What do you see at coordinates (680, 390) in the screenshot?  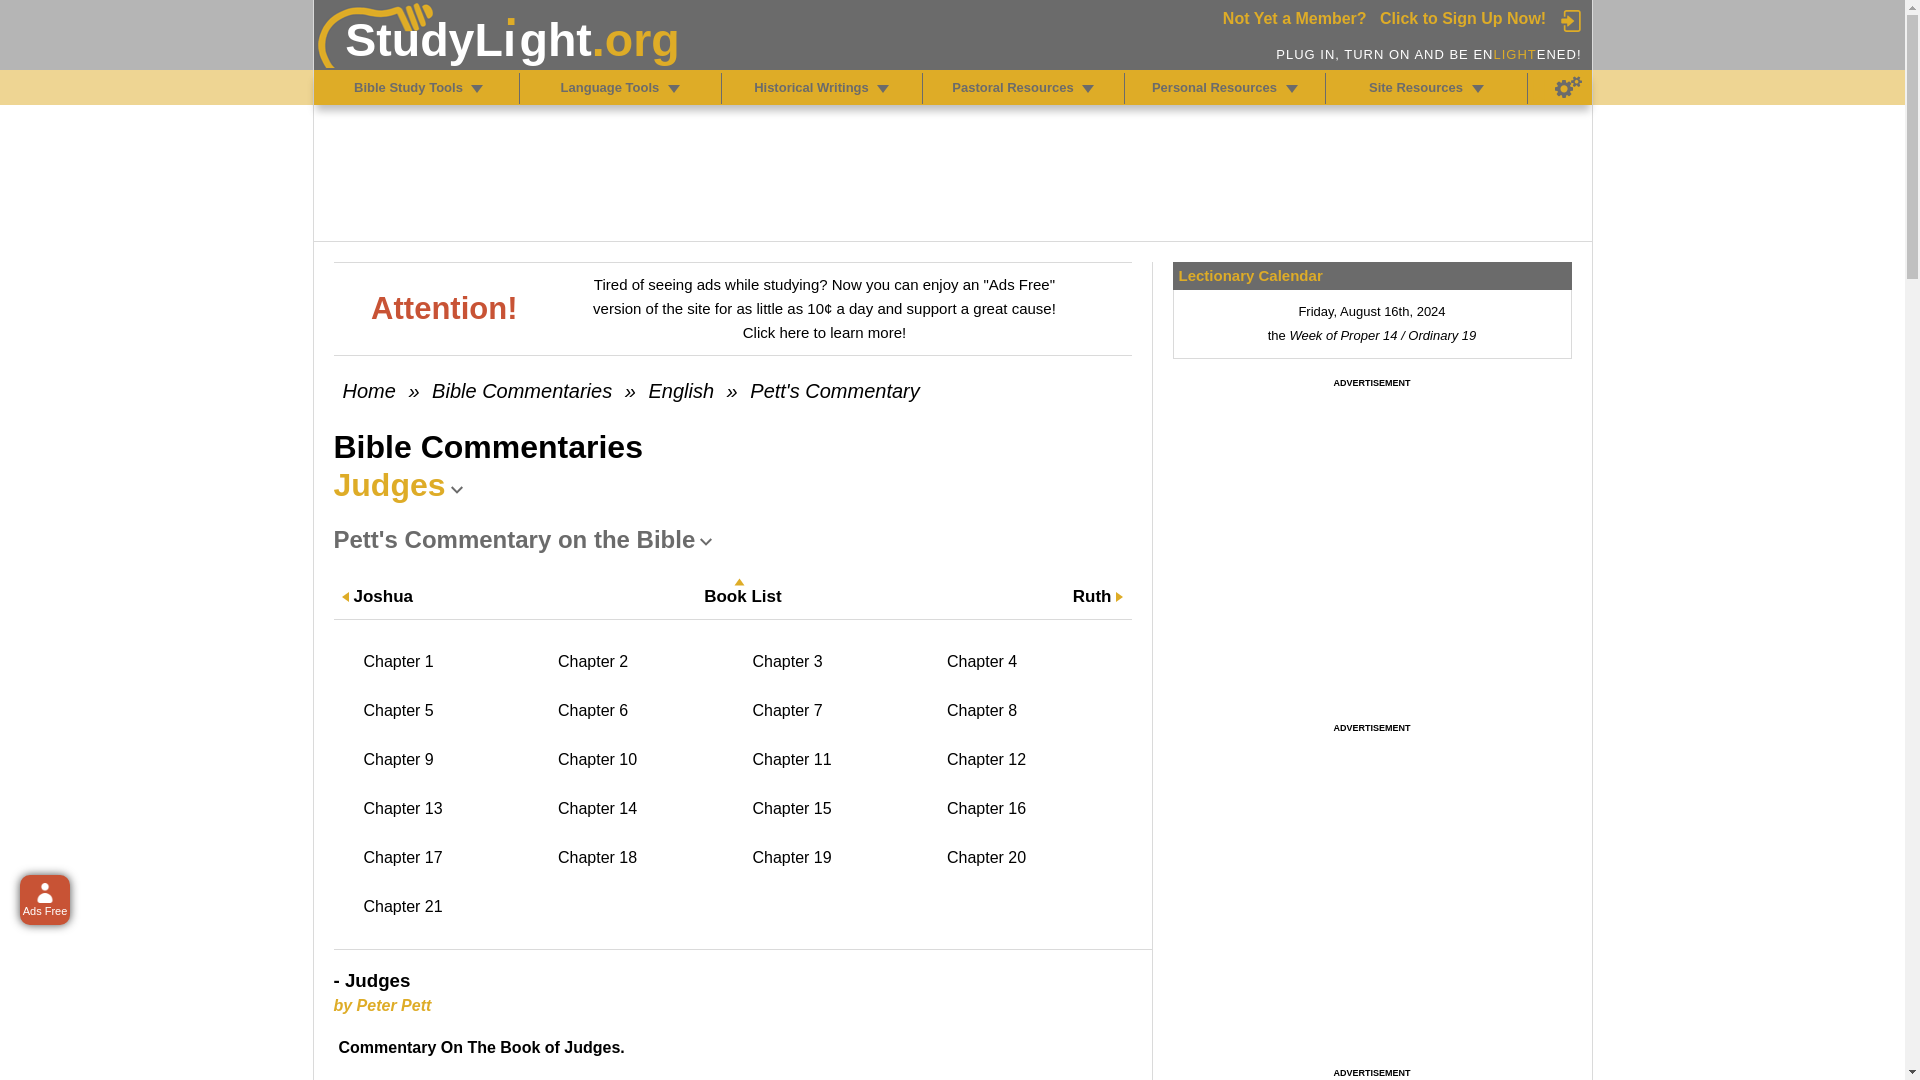 I see `English` at bounding box center [680, 390].